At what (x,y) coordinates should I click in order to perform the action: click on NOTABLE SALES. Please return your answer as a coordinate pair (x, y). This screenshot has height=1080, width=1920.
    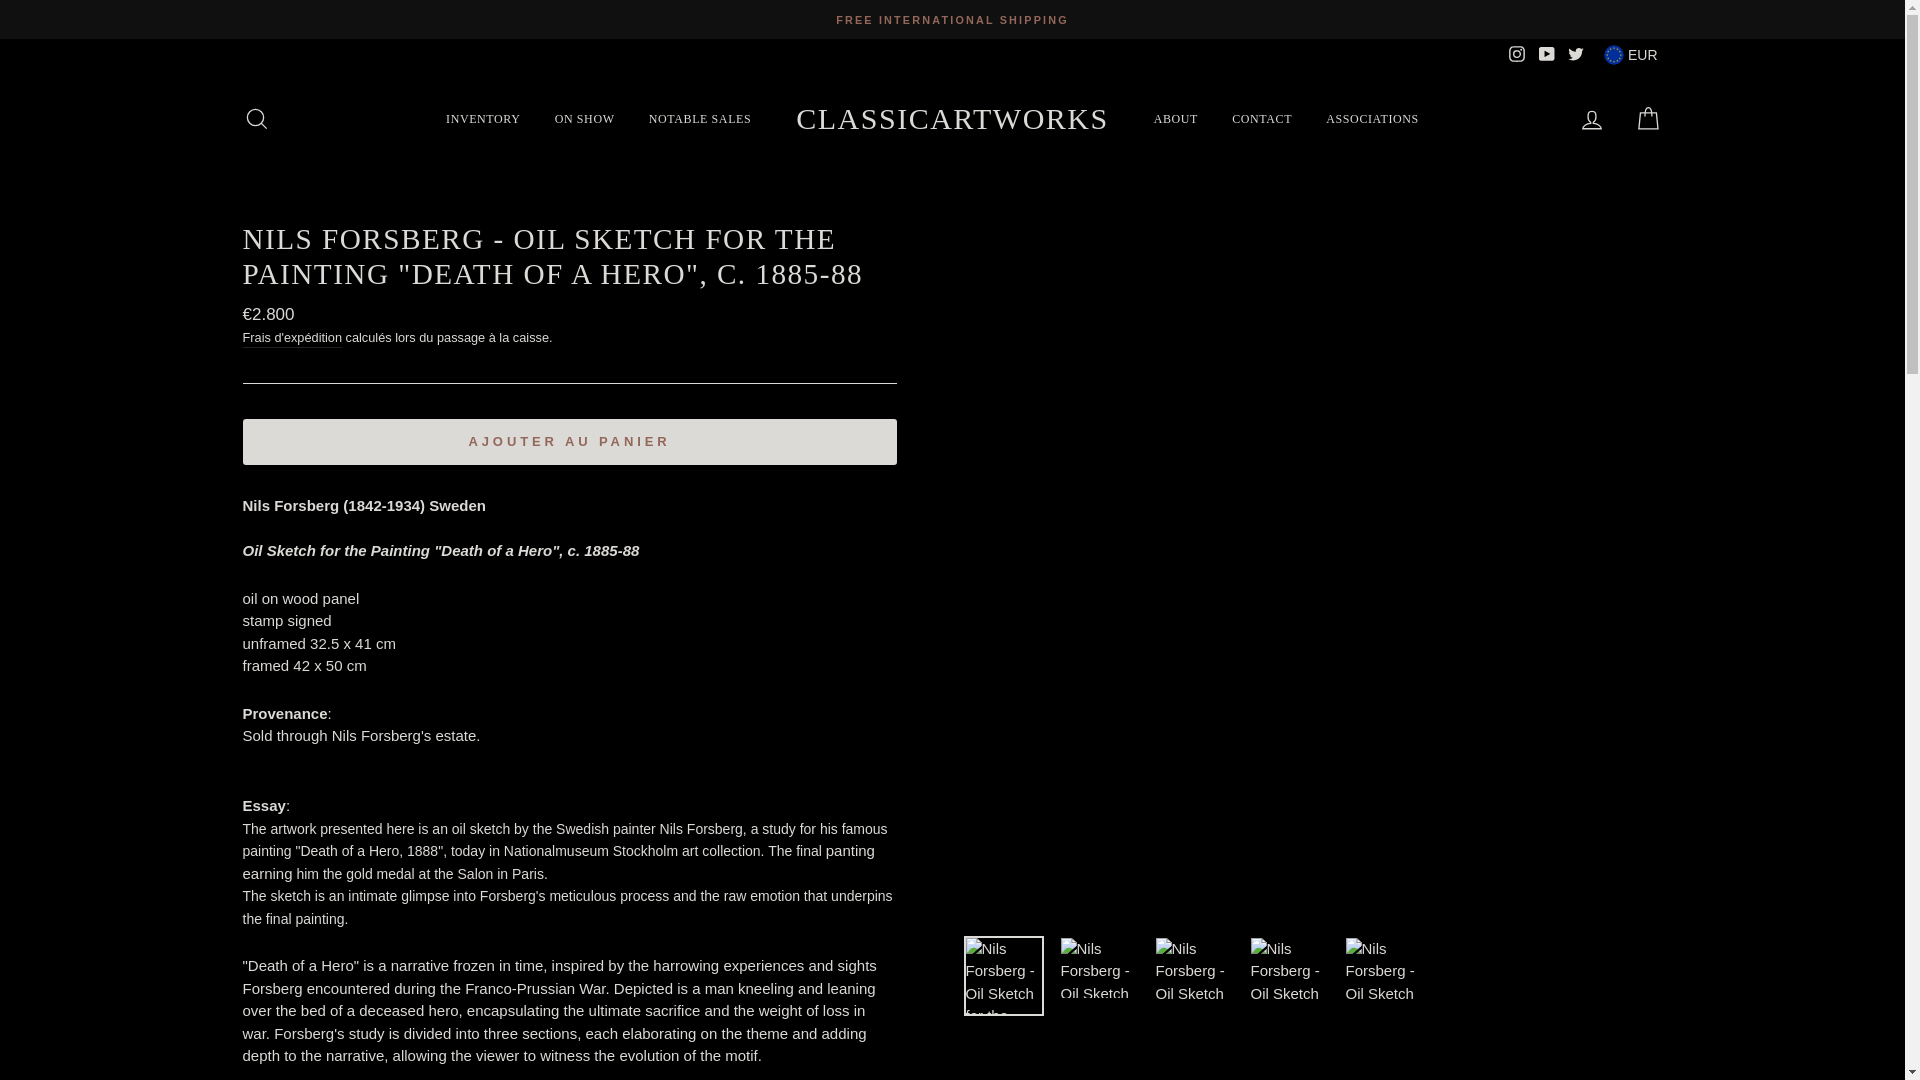
    Looking at the image, I should click on (700, 118).